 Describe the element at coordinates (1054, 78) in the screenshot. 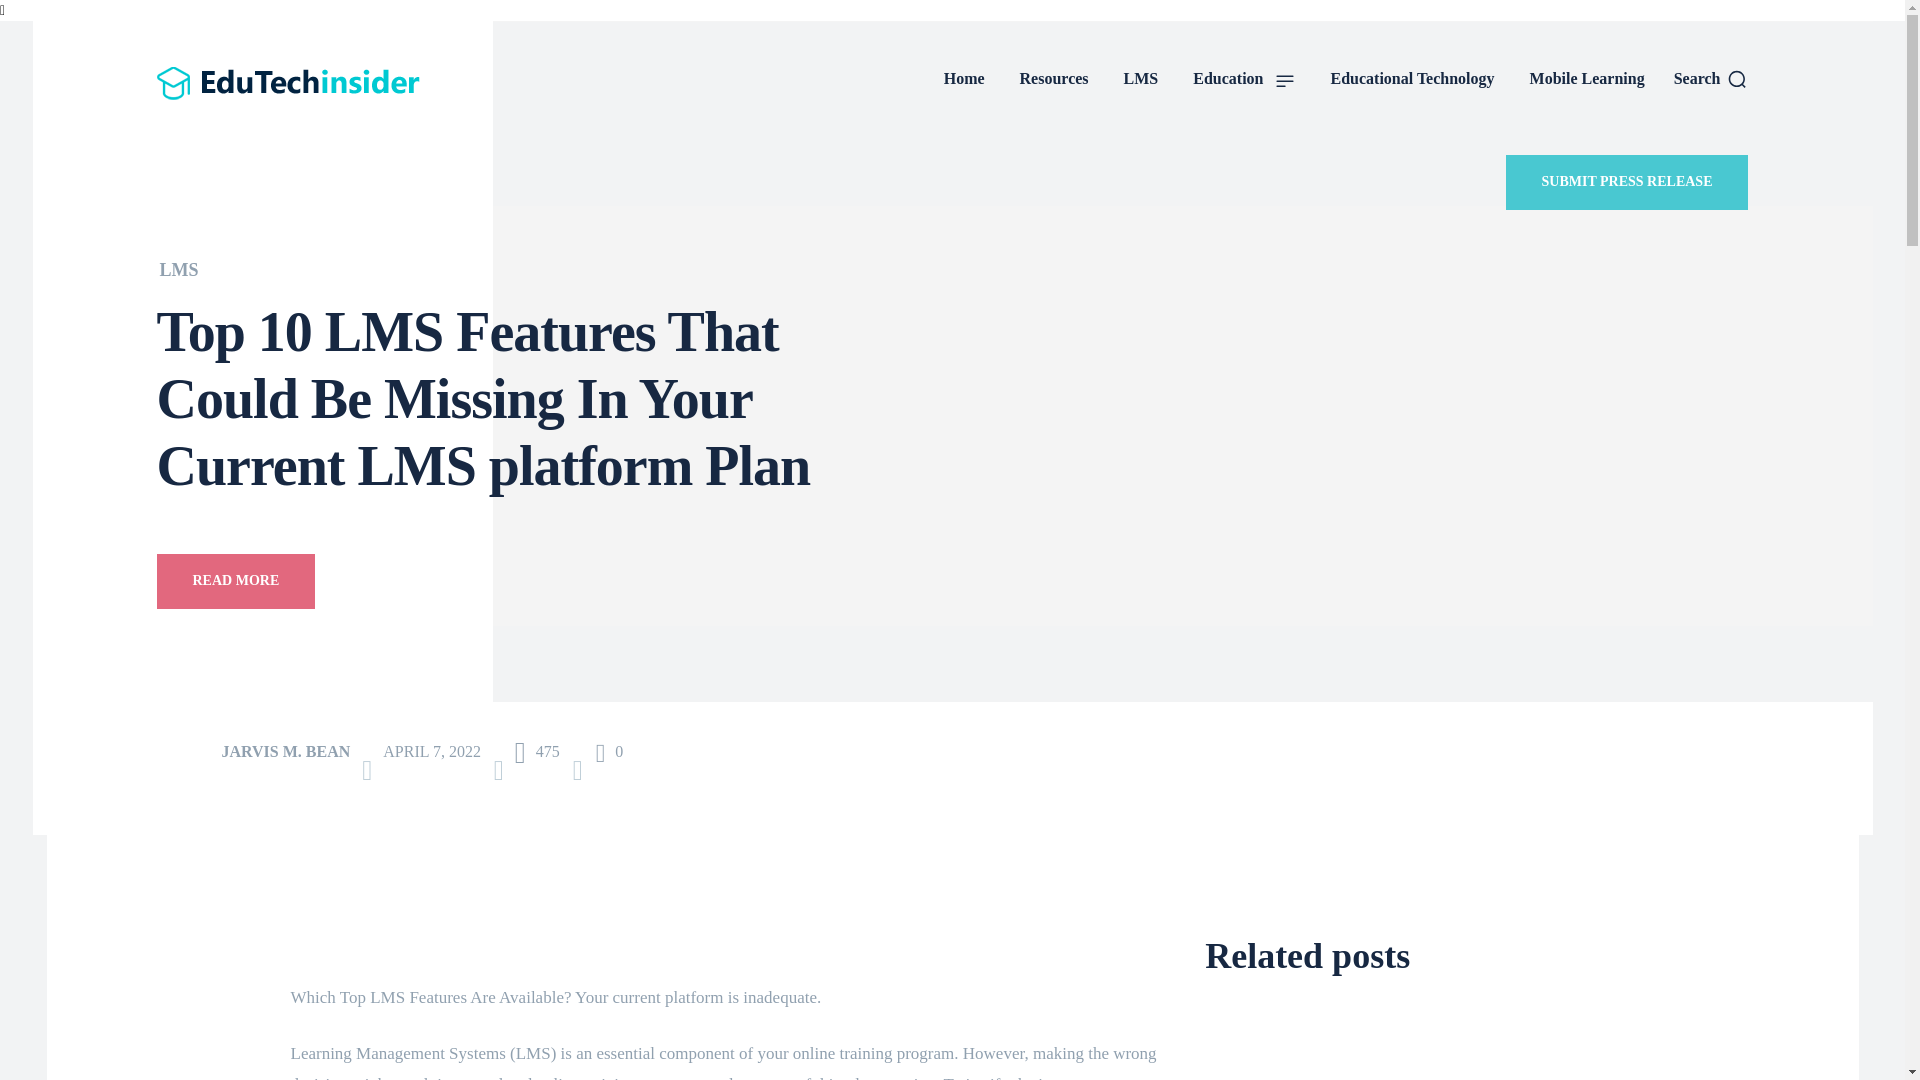

I see `Resources` at that location.